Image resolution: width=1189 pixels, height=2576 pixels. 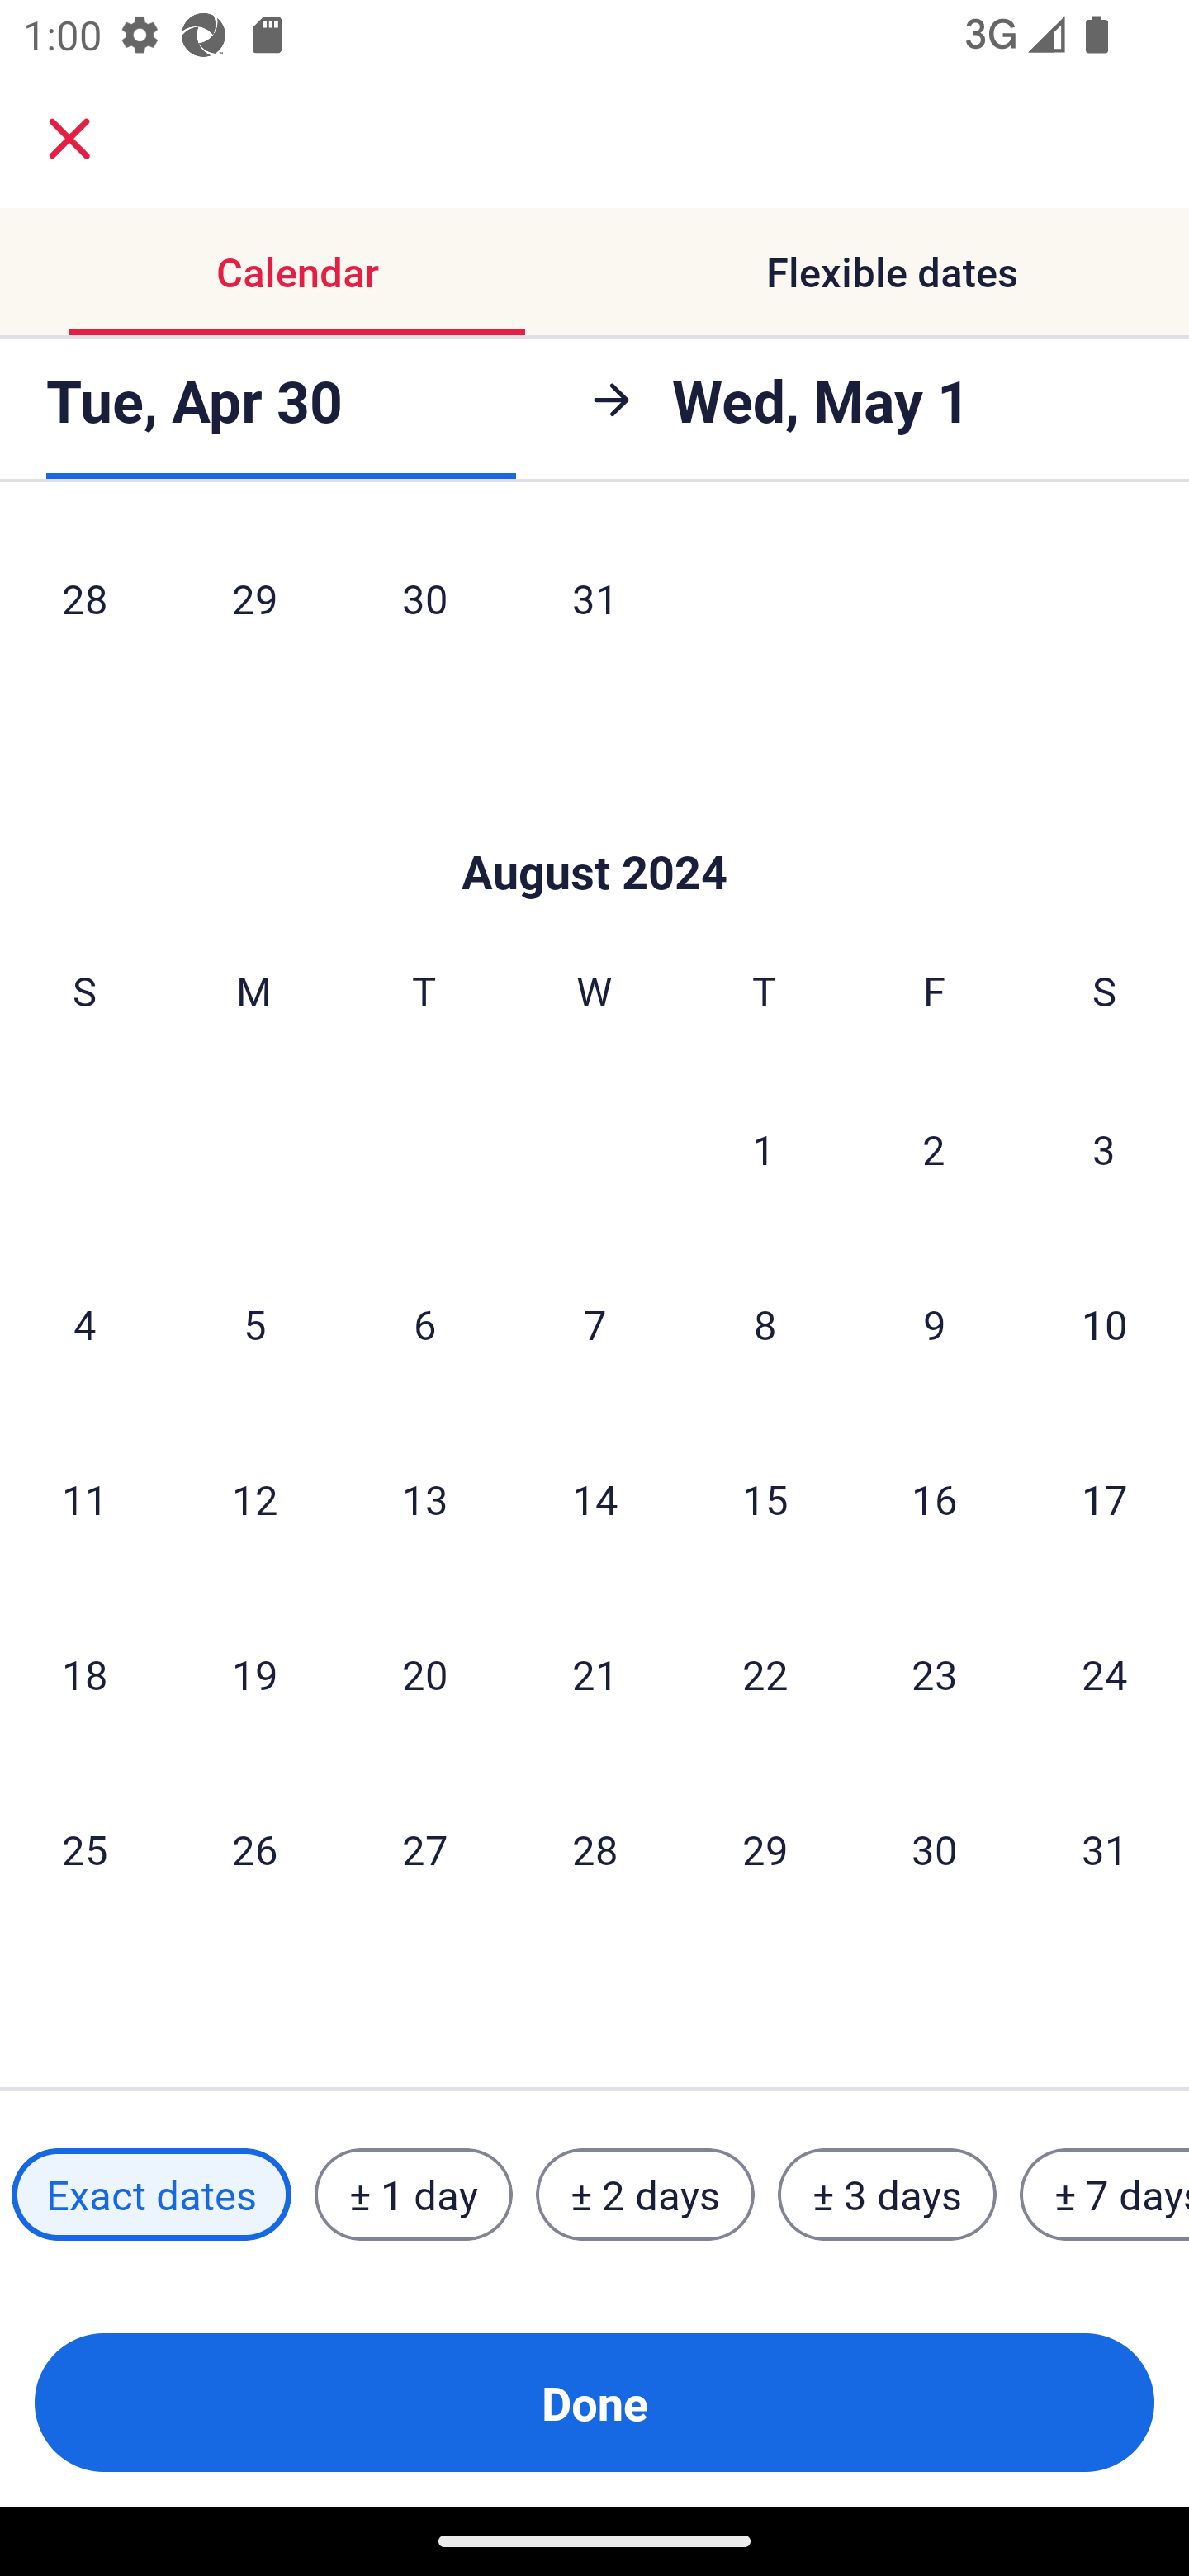 What do you see at coordinates (594, 822) in the screenshot?
I see `Skip to Done` at bounding box center [594, 822].